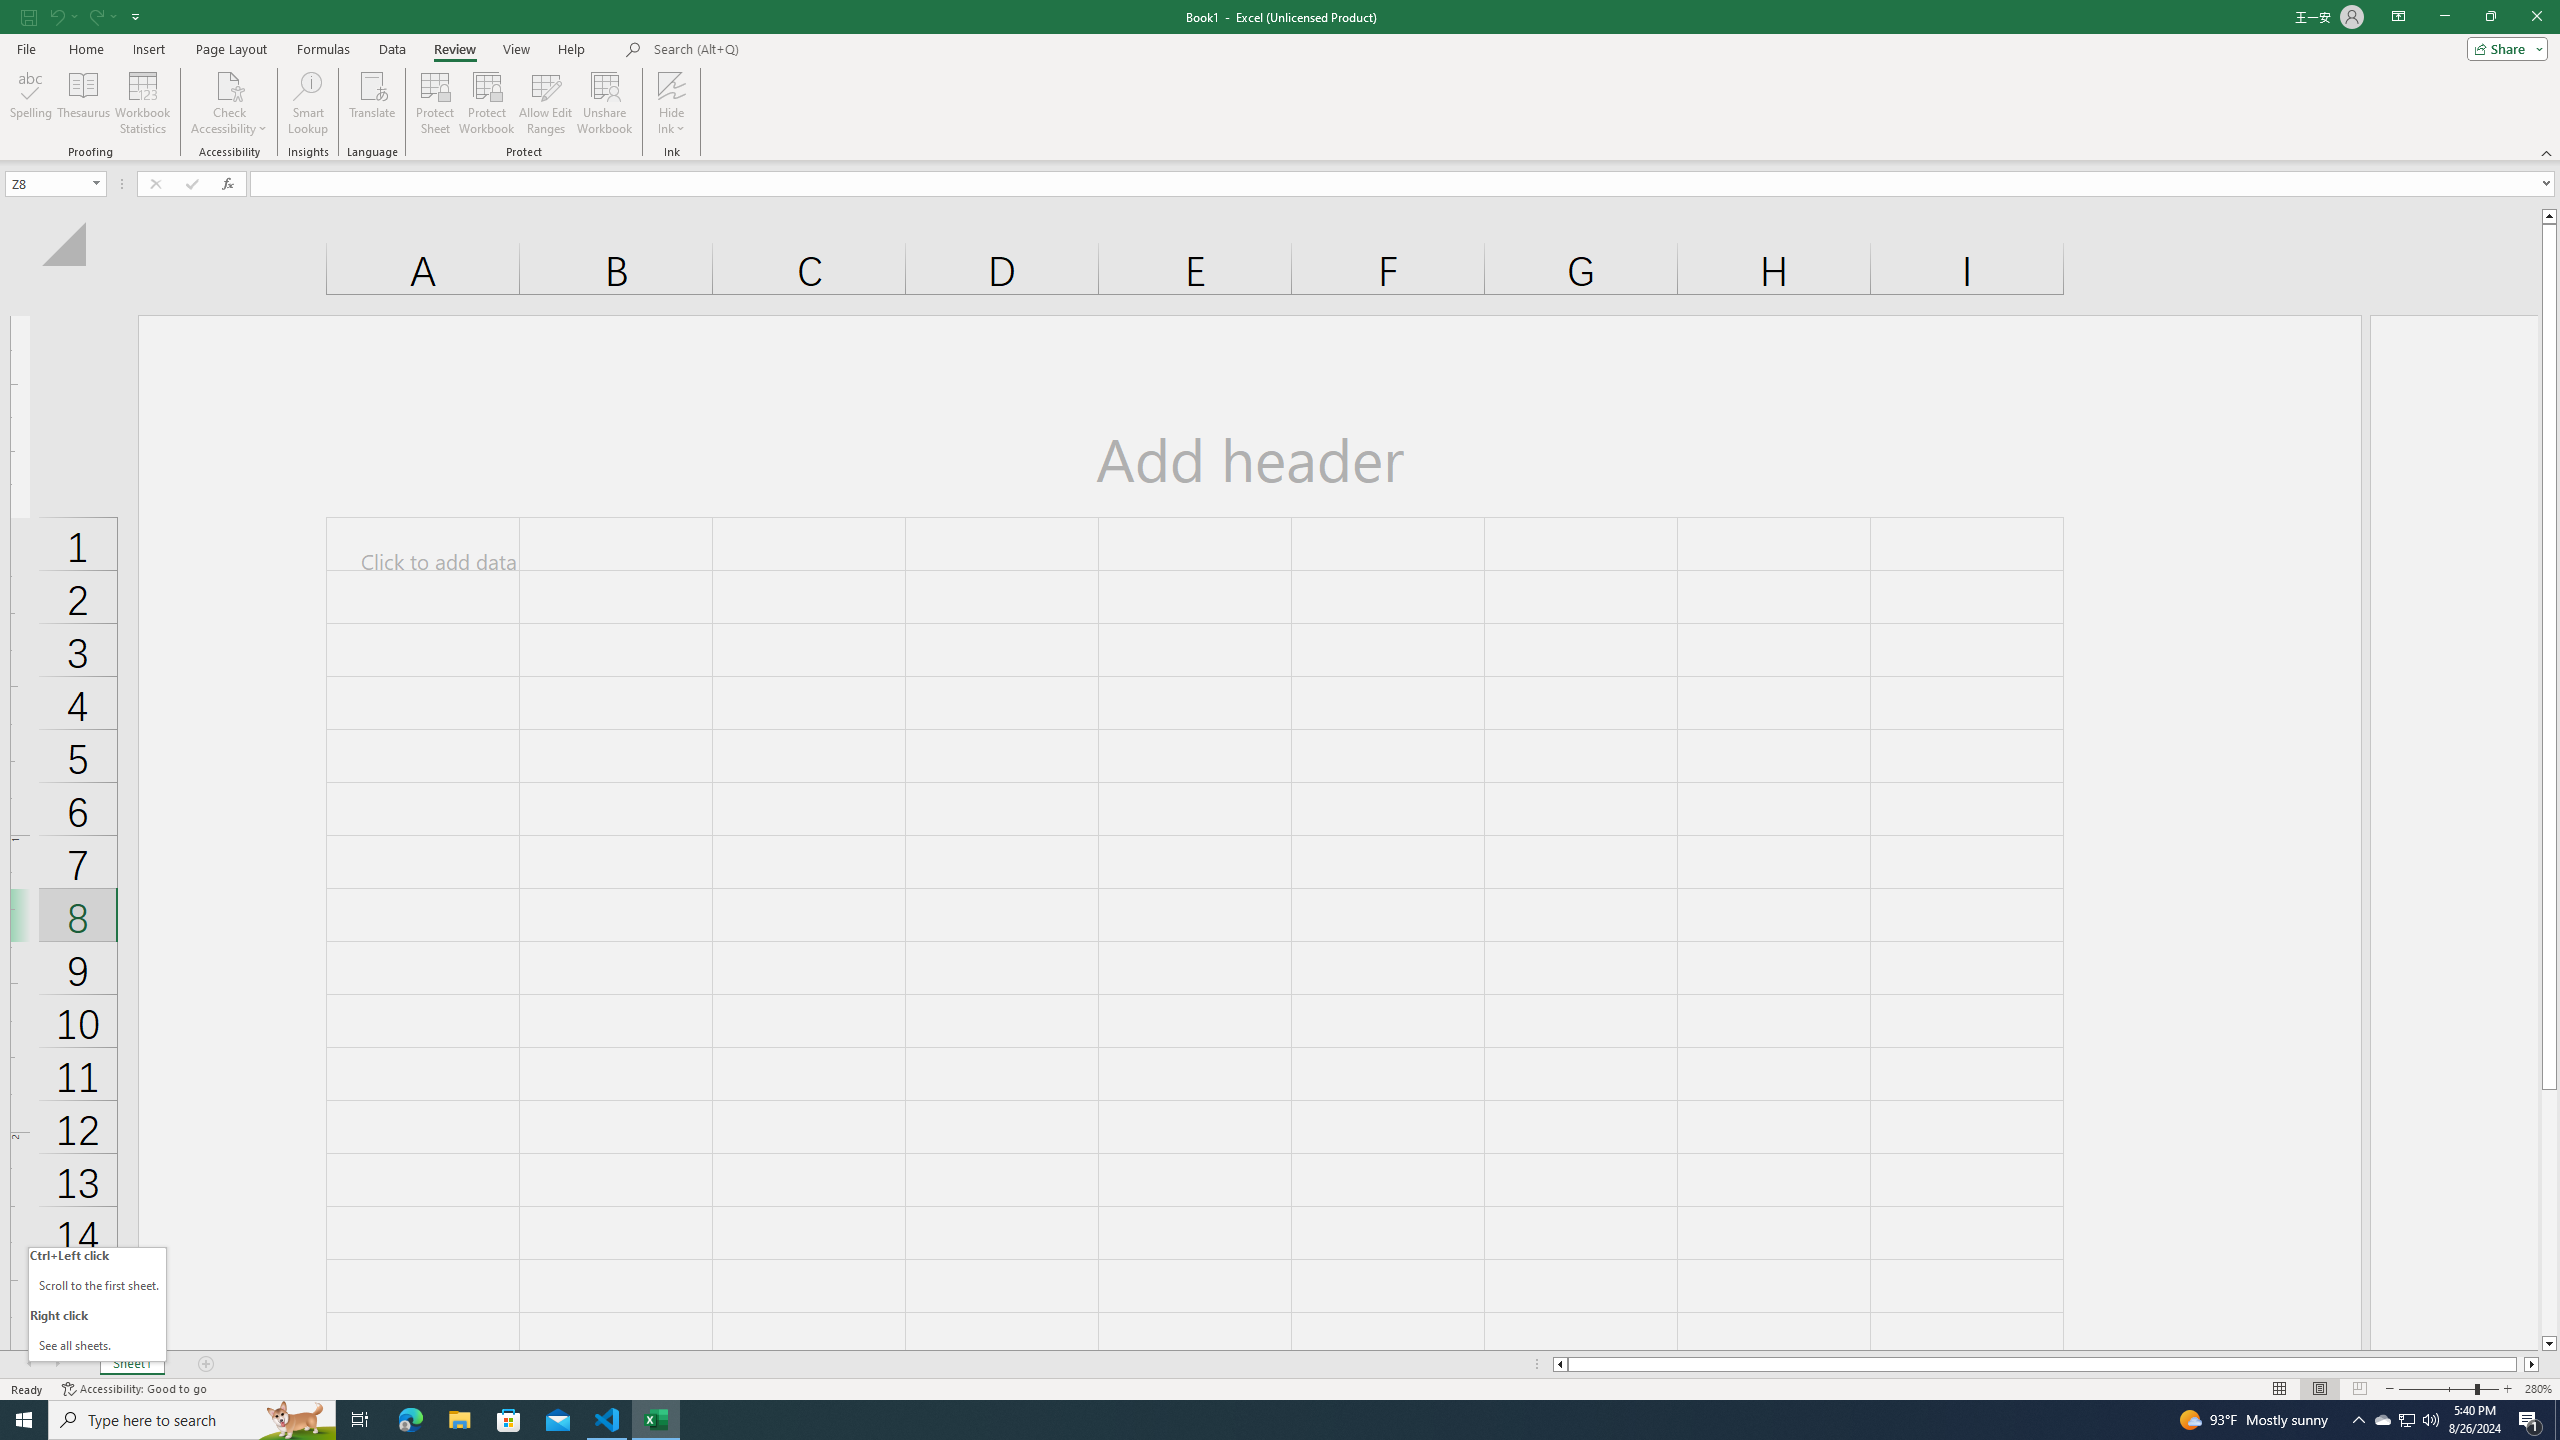  I want to click on Name Box, so click(48, 184).